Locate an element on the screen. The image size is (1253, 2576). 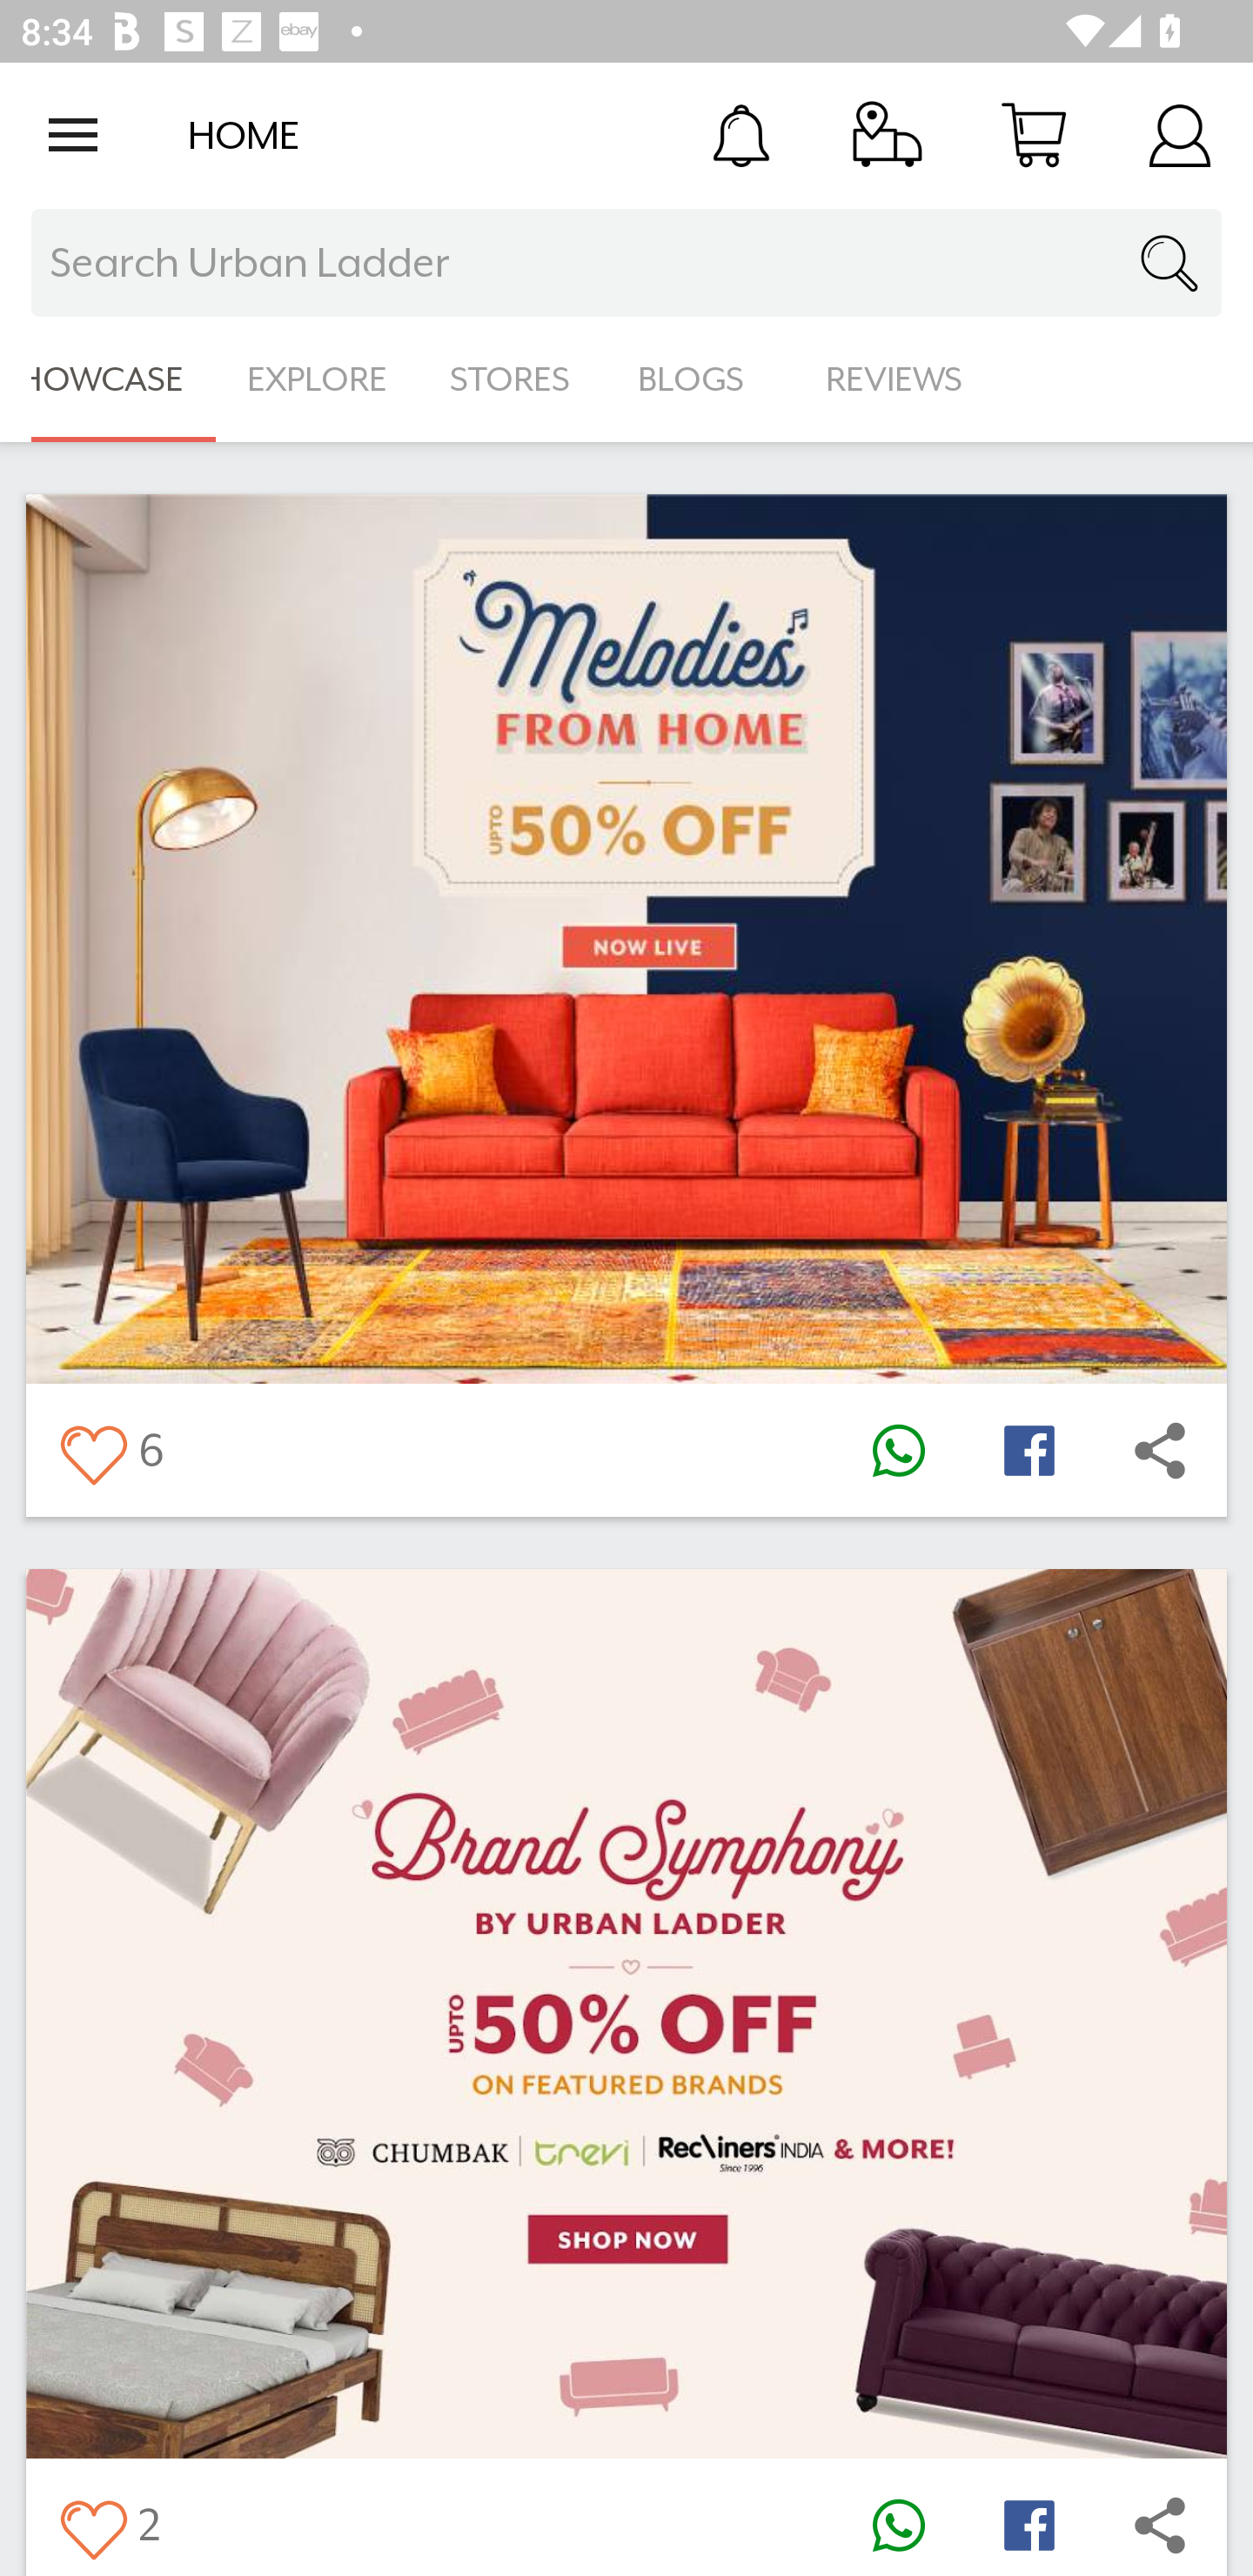
 is located at coordinates (898, 2524).